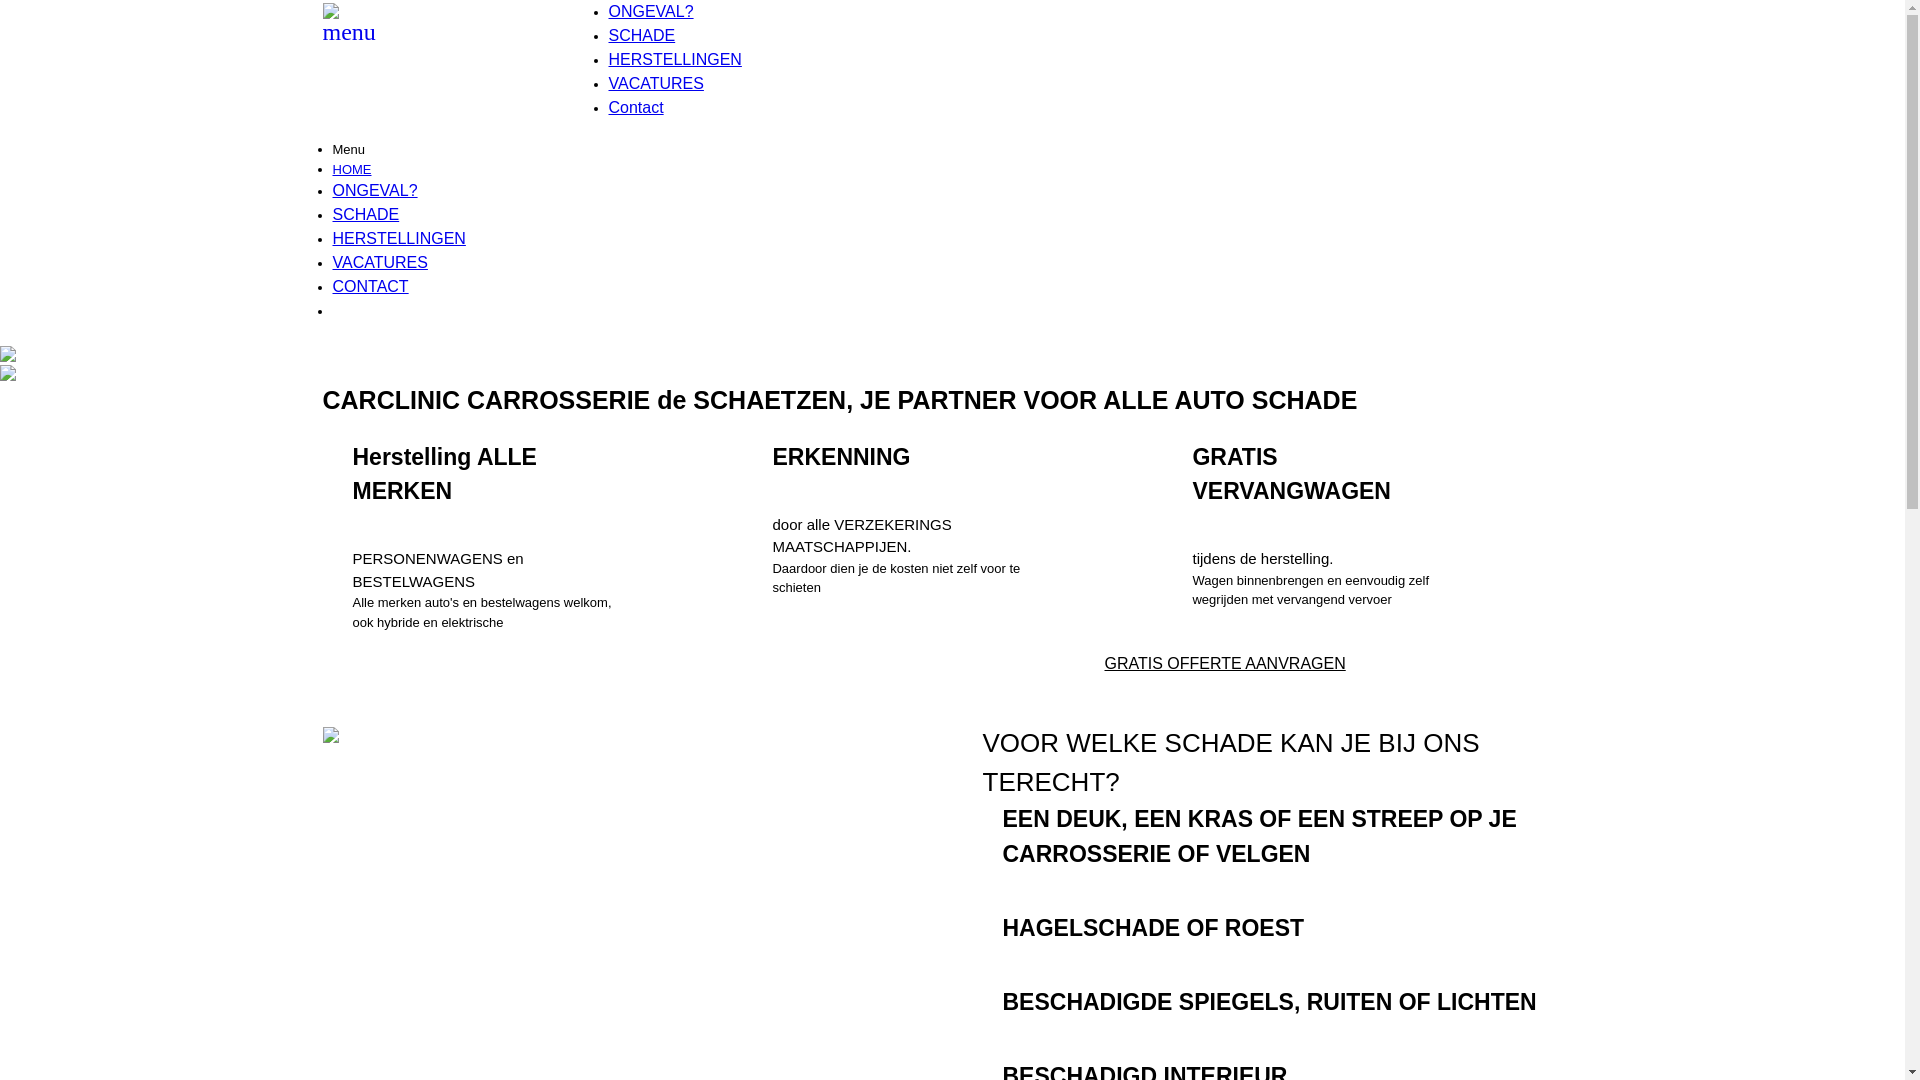 Image resolution: width=1920 pixels, height=1080 pixels. Describe the element at coordinates (352, 170) in the screenshot. I see `HOME` at that location.